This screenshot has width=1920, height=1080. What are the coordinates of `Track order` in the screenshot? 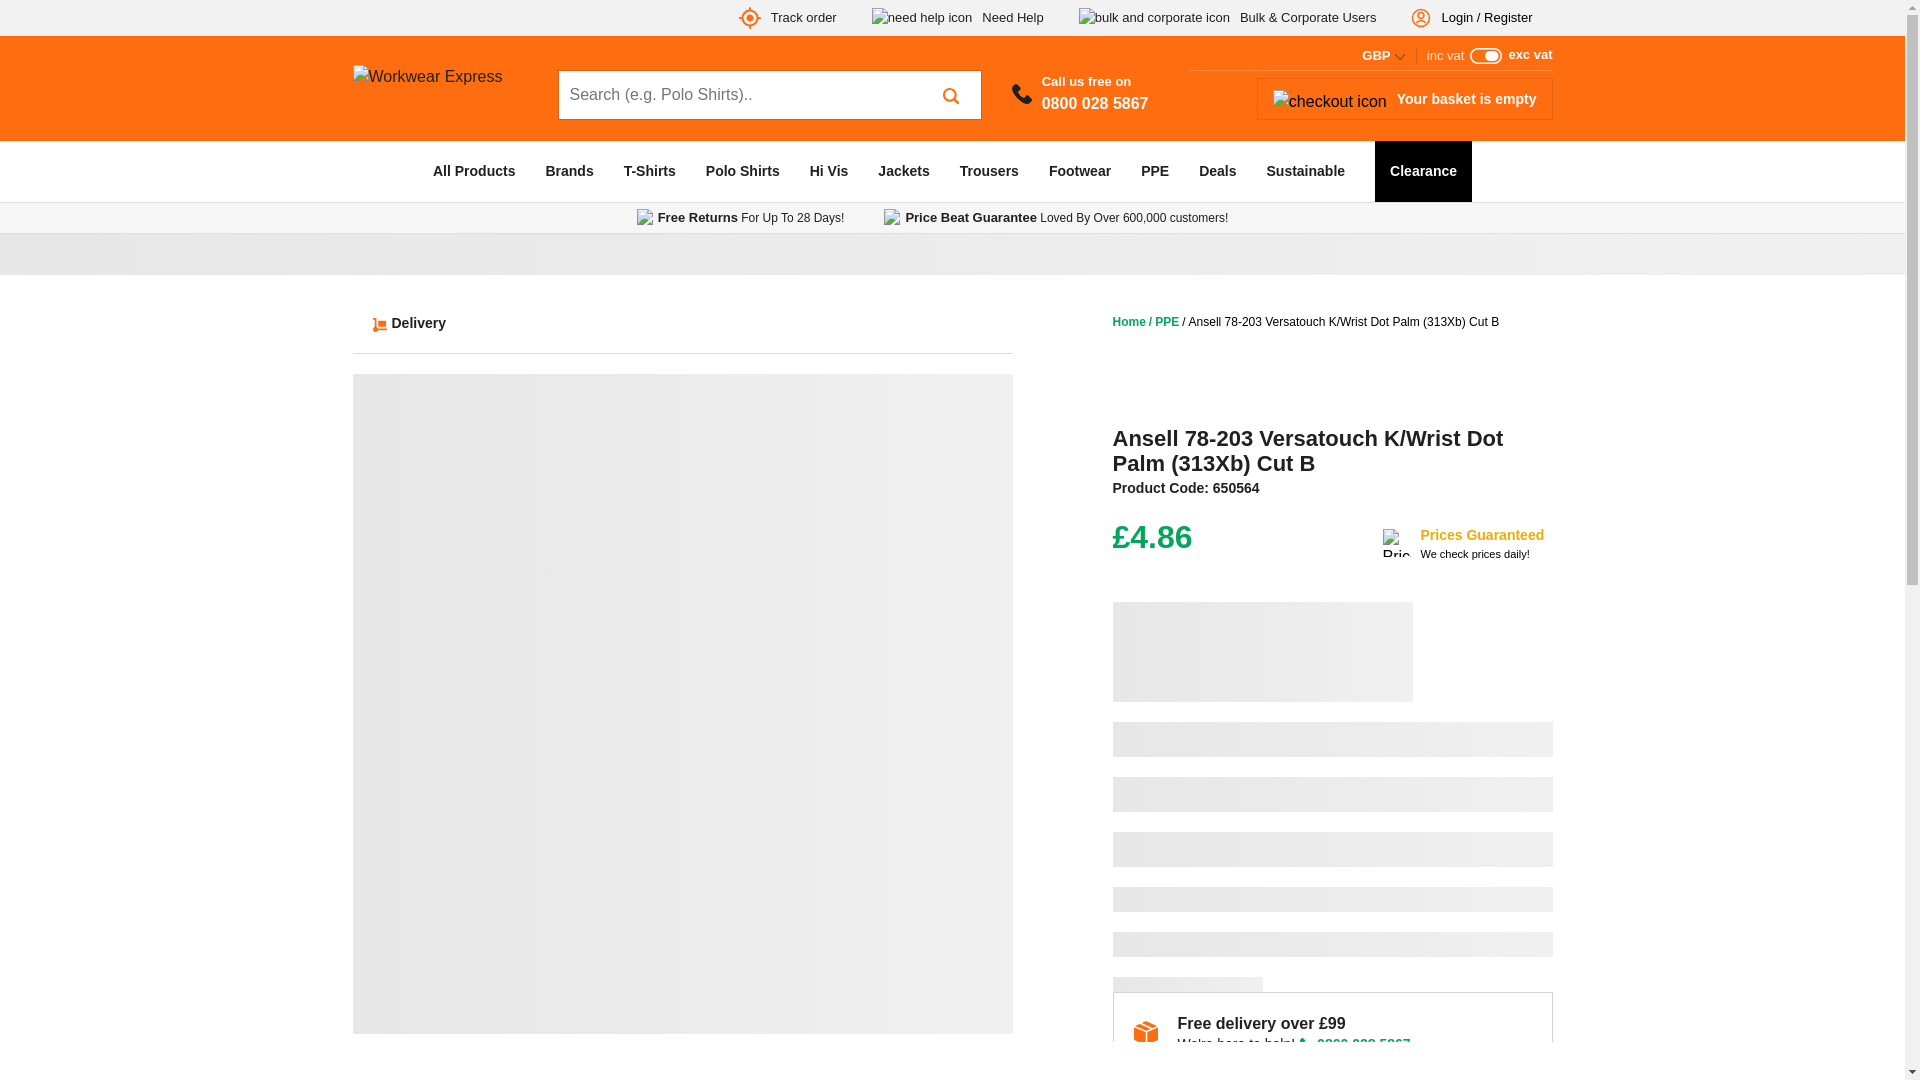 It's located at (1405, 98).